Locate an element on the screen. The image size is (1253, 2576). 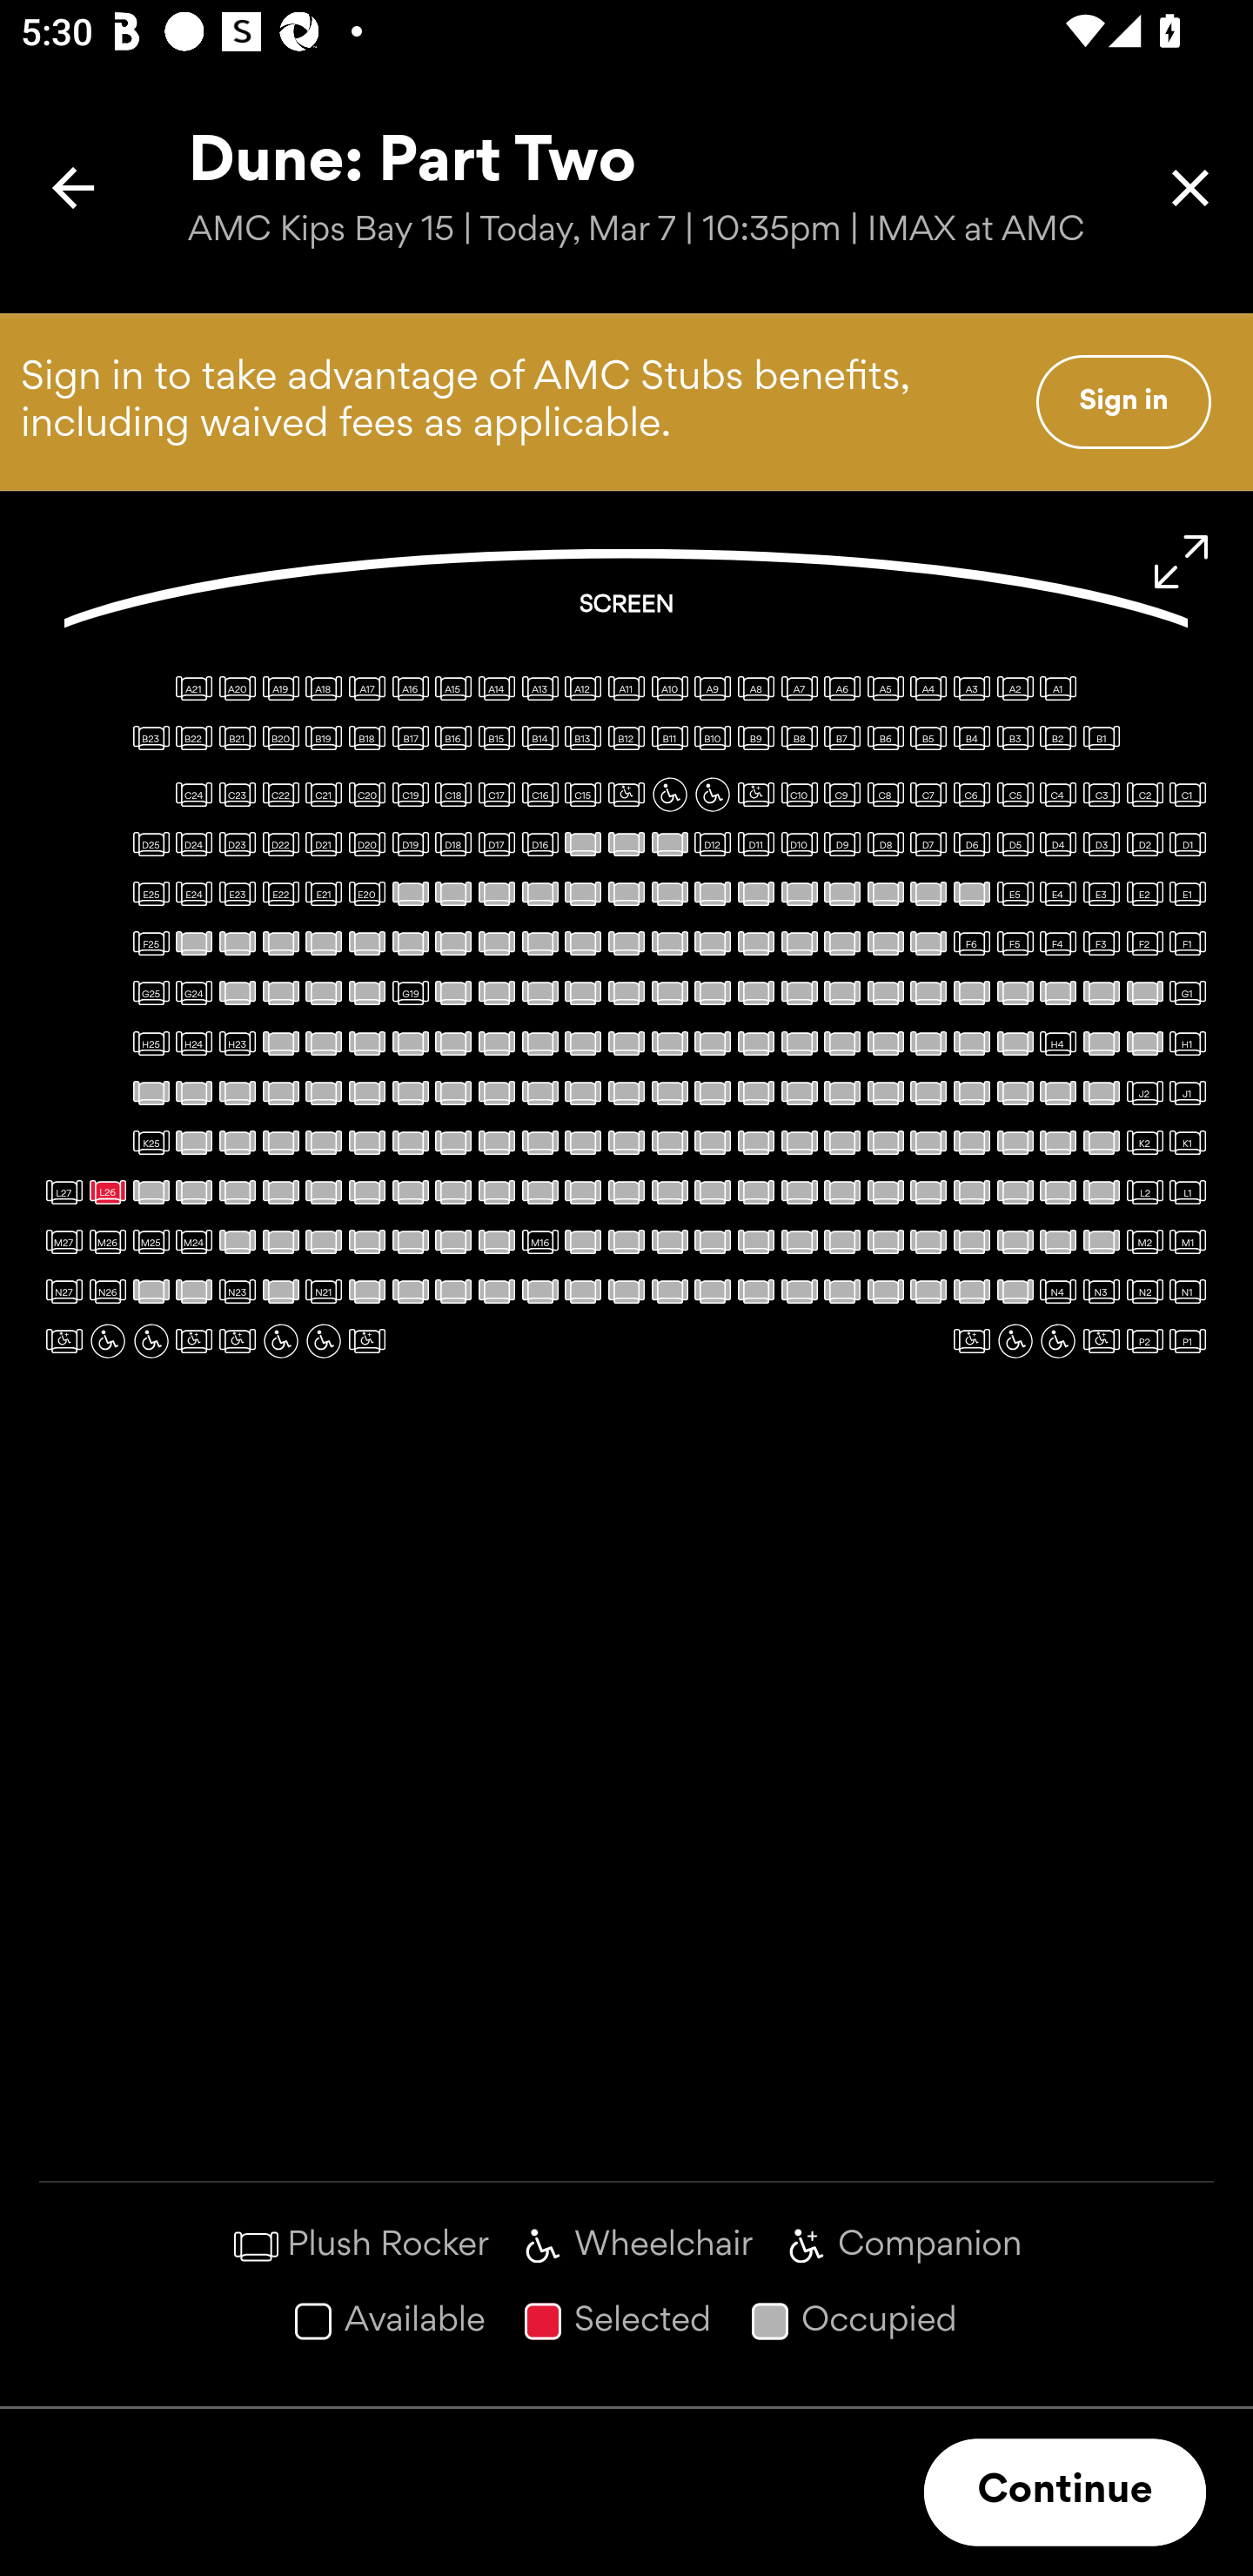
B18, Regular seat, available is located at coordinates (367, 738).